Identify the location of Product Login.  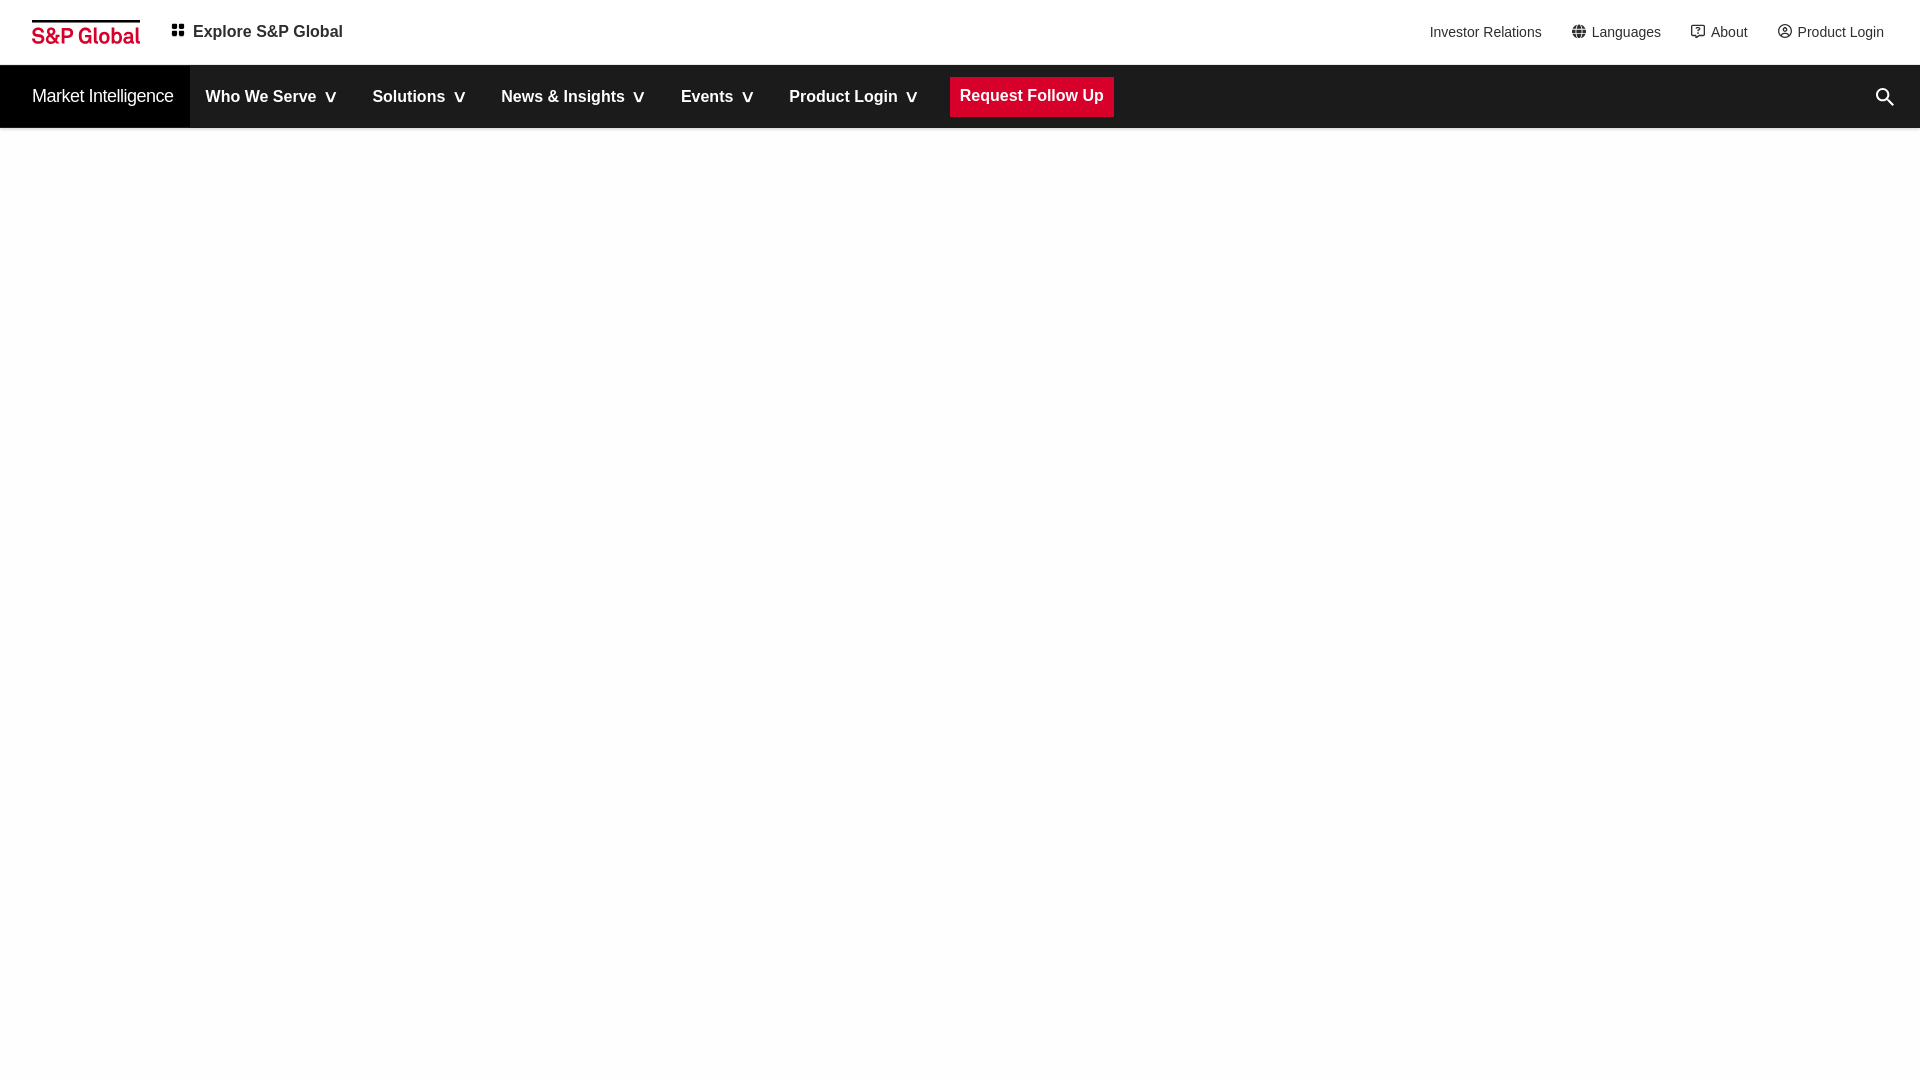
(1836, 32).